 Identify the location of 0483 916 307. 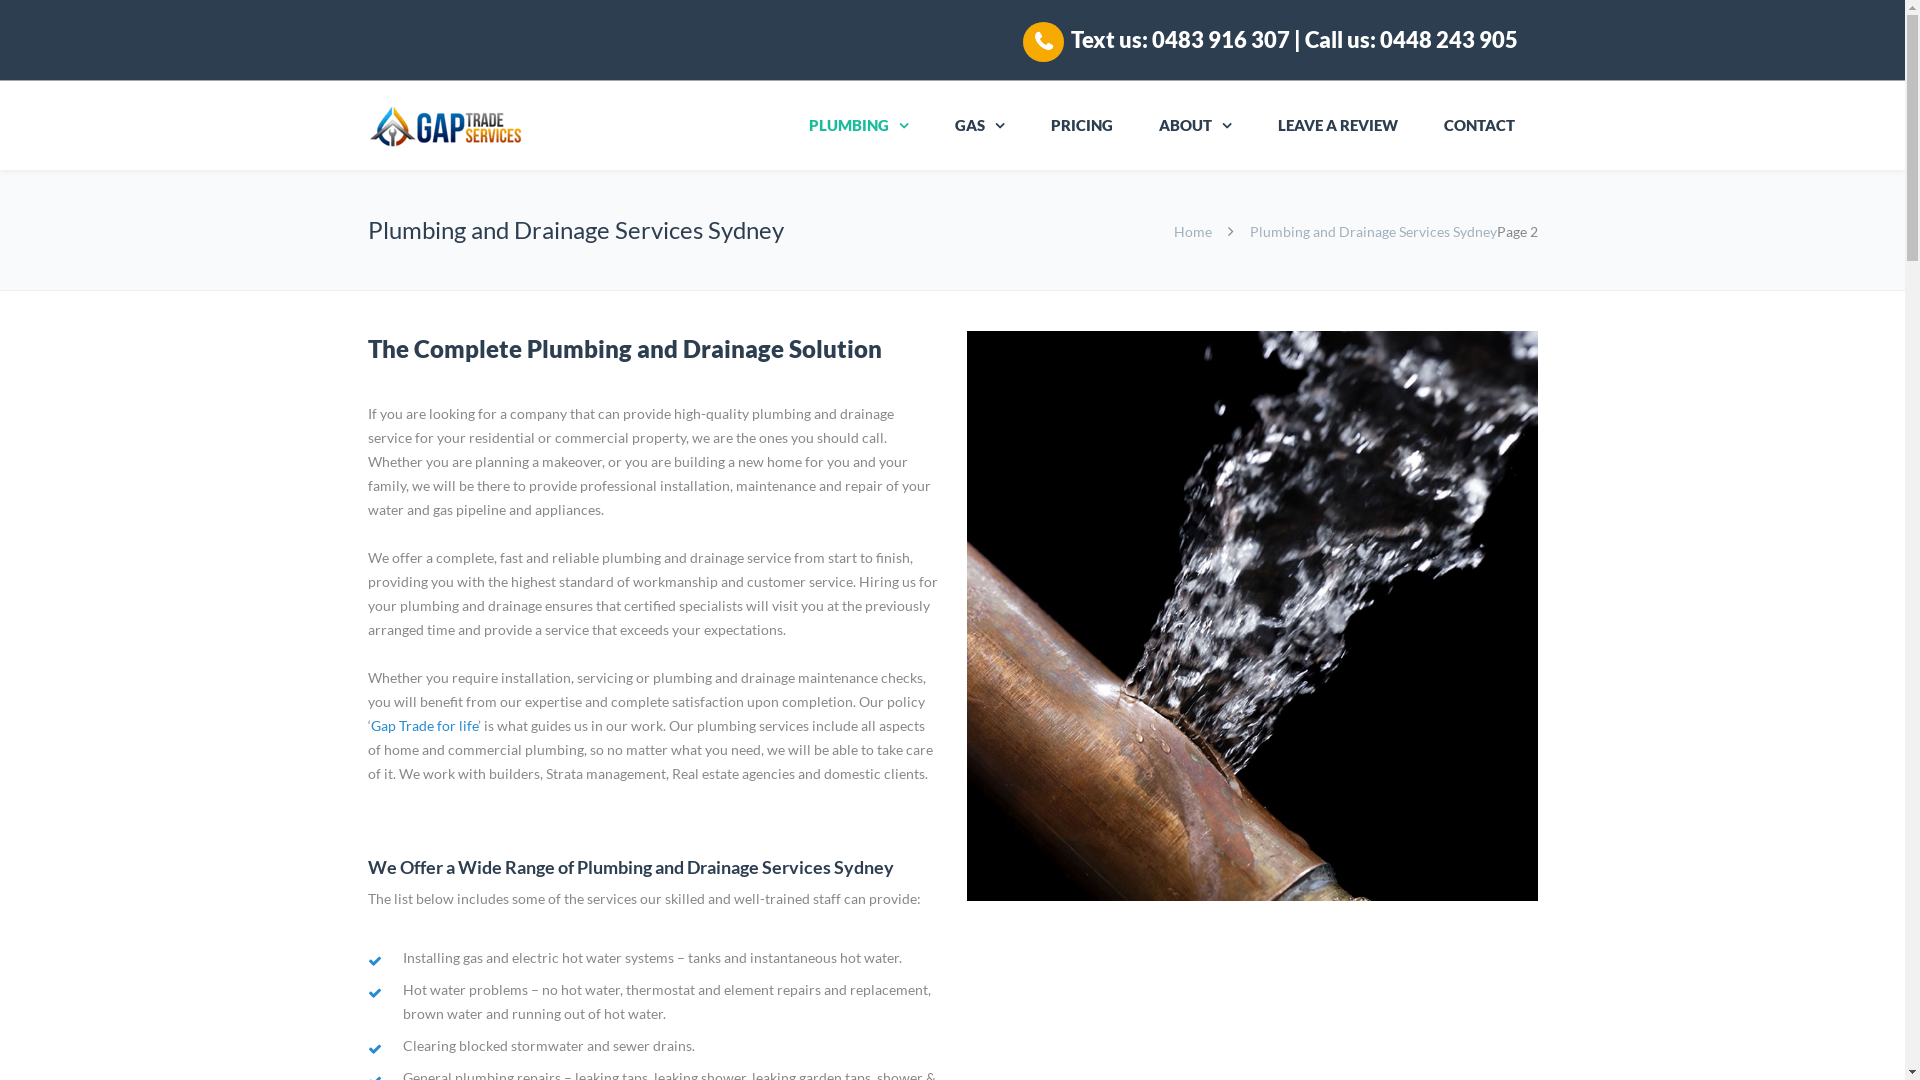
(1221, 40).